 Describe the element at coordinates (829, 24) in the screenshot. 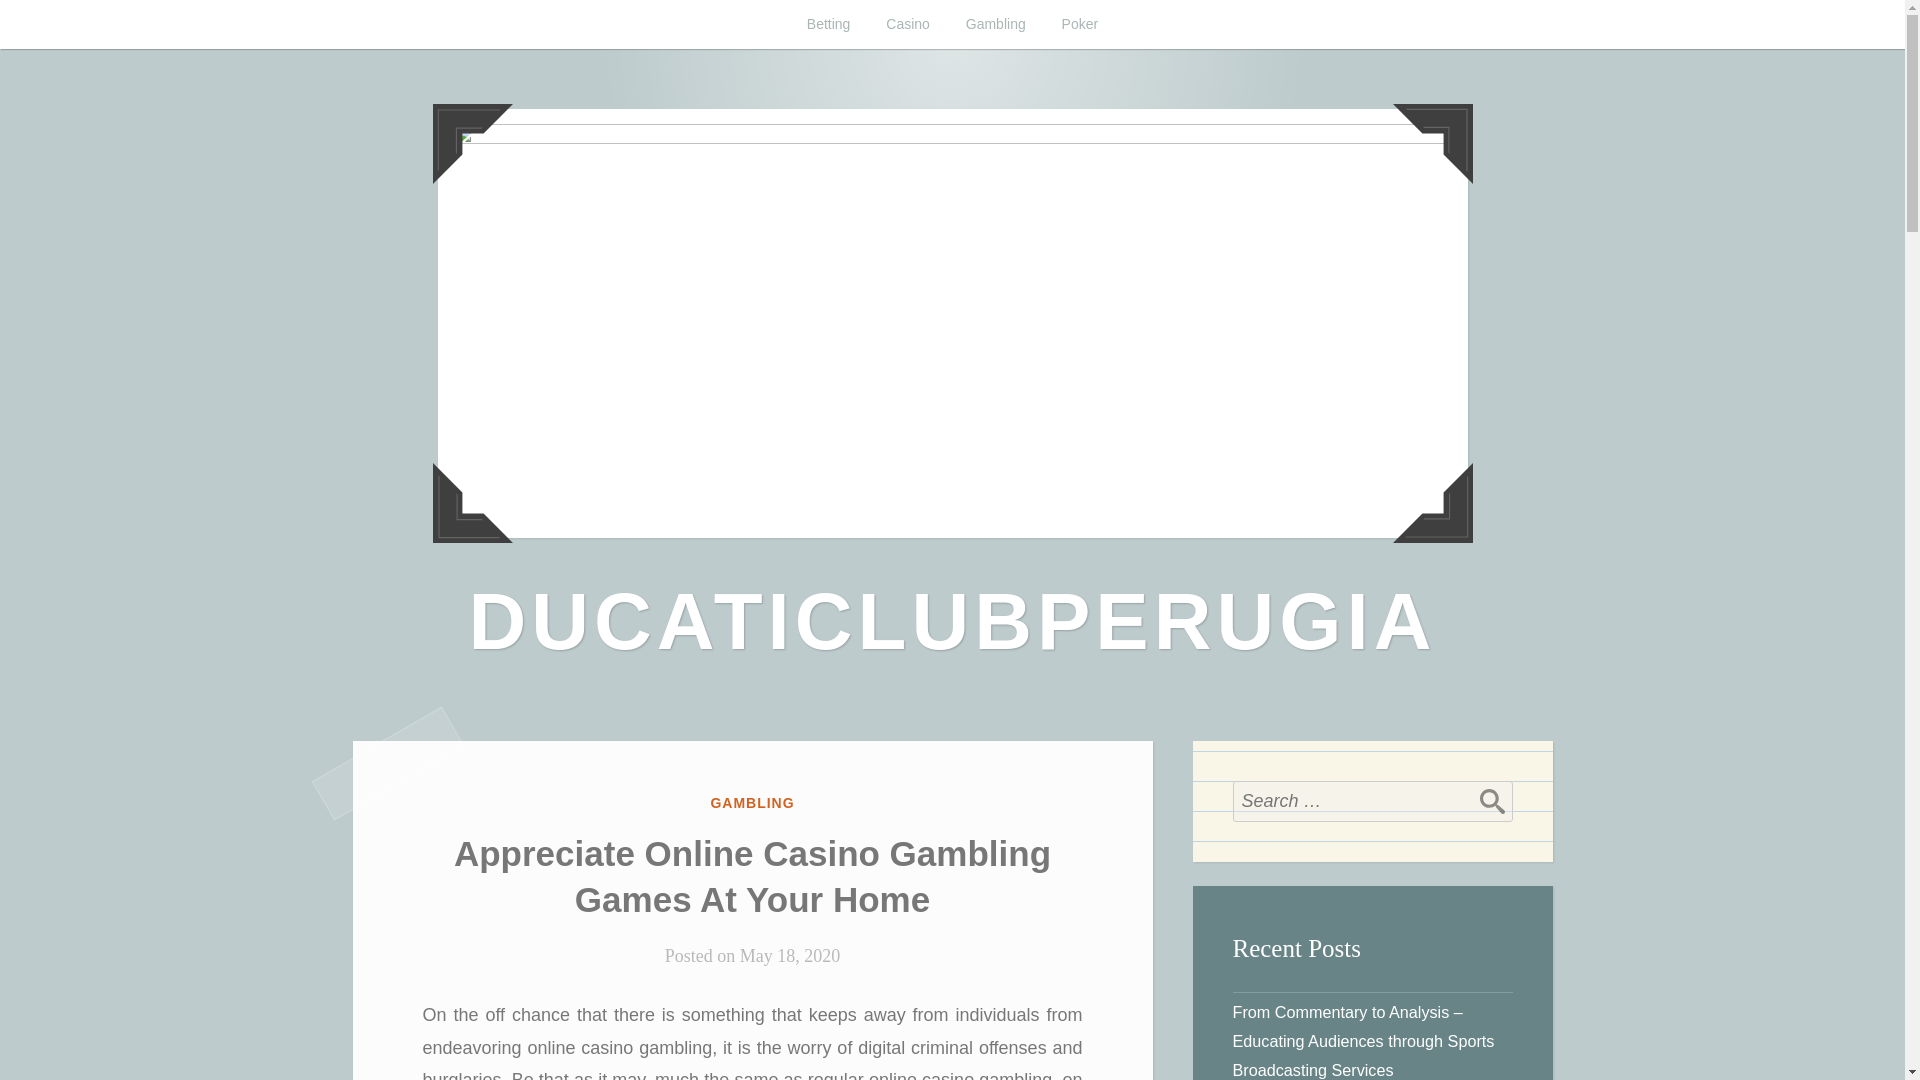

I see `Betting` at that location.